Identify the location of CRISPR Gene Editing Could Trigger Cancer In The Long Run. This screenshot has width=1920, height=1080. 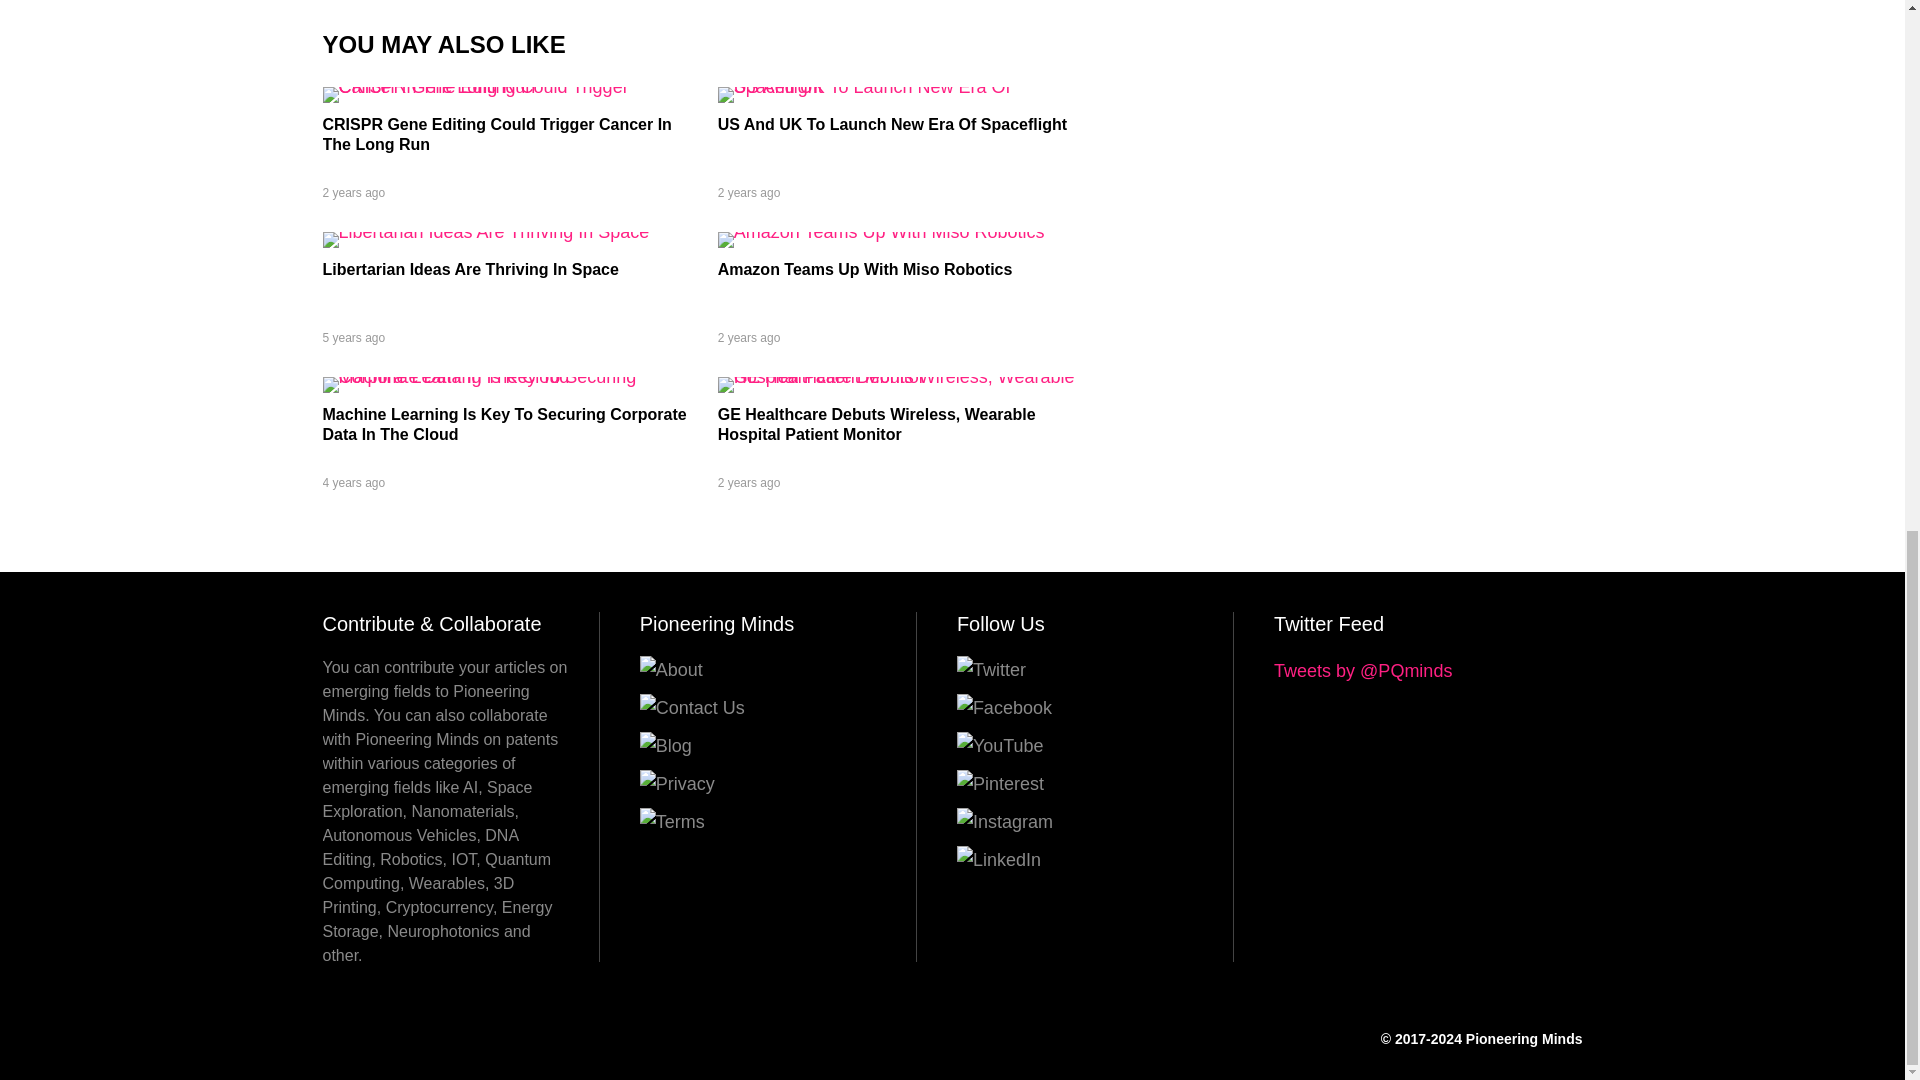
(496, 134).